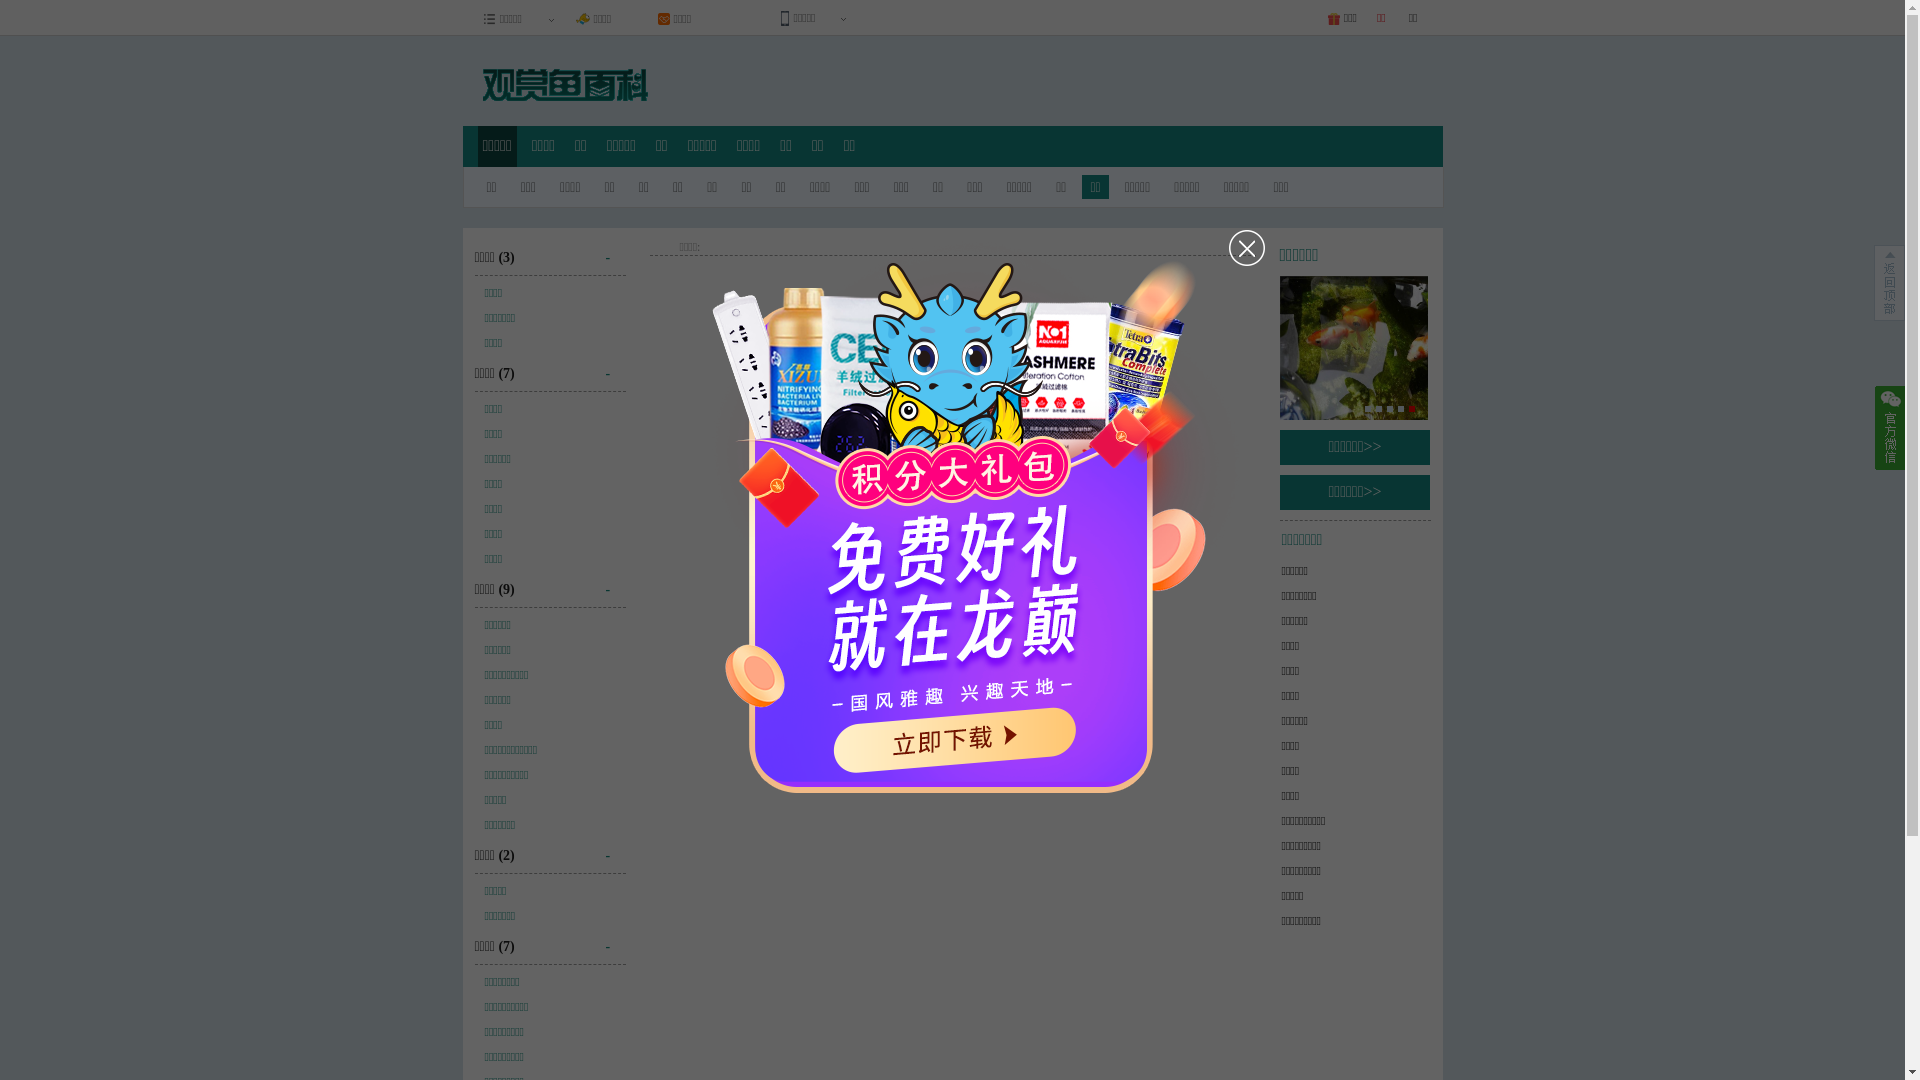 The width and height of the screenshot is (1920, 1080). I want to click on -, so click(616, 250).